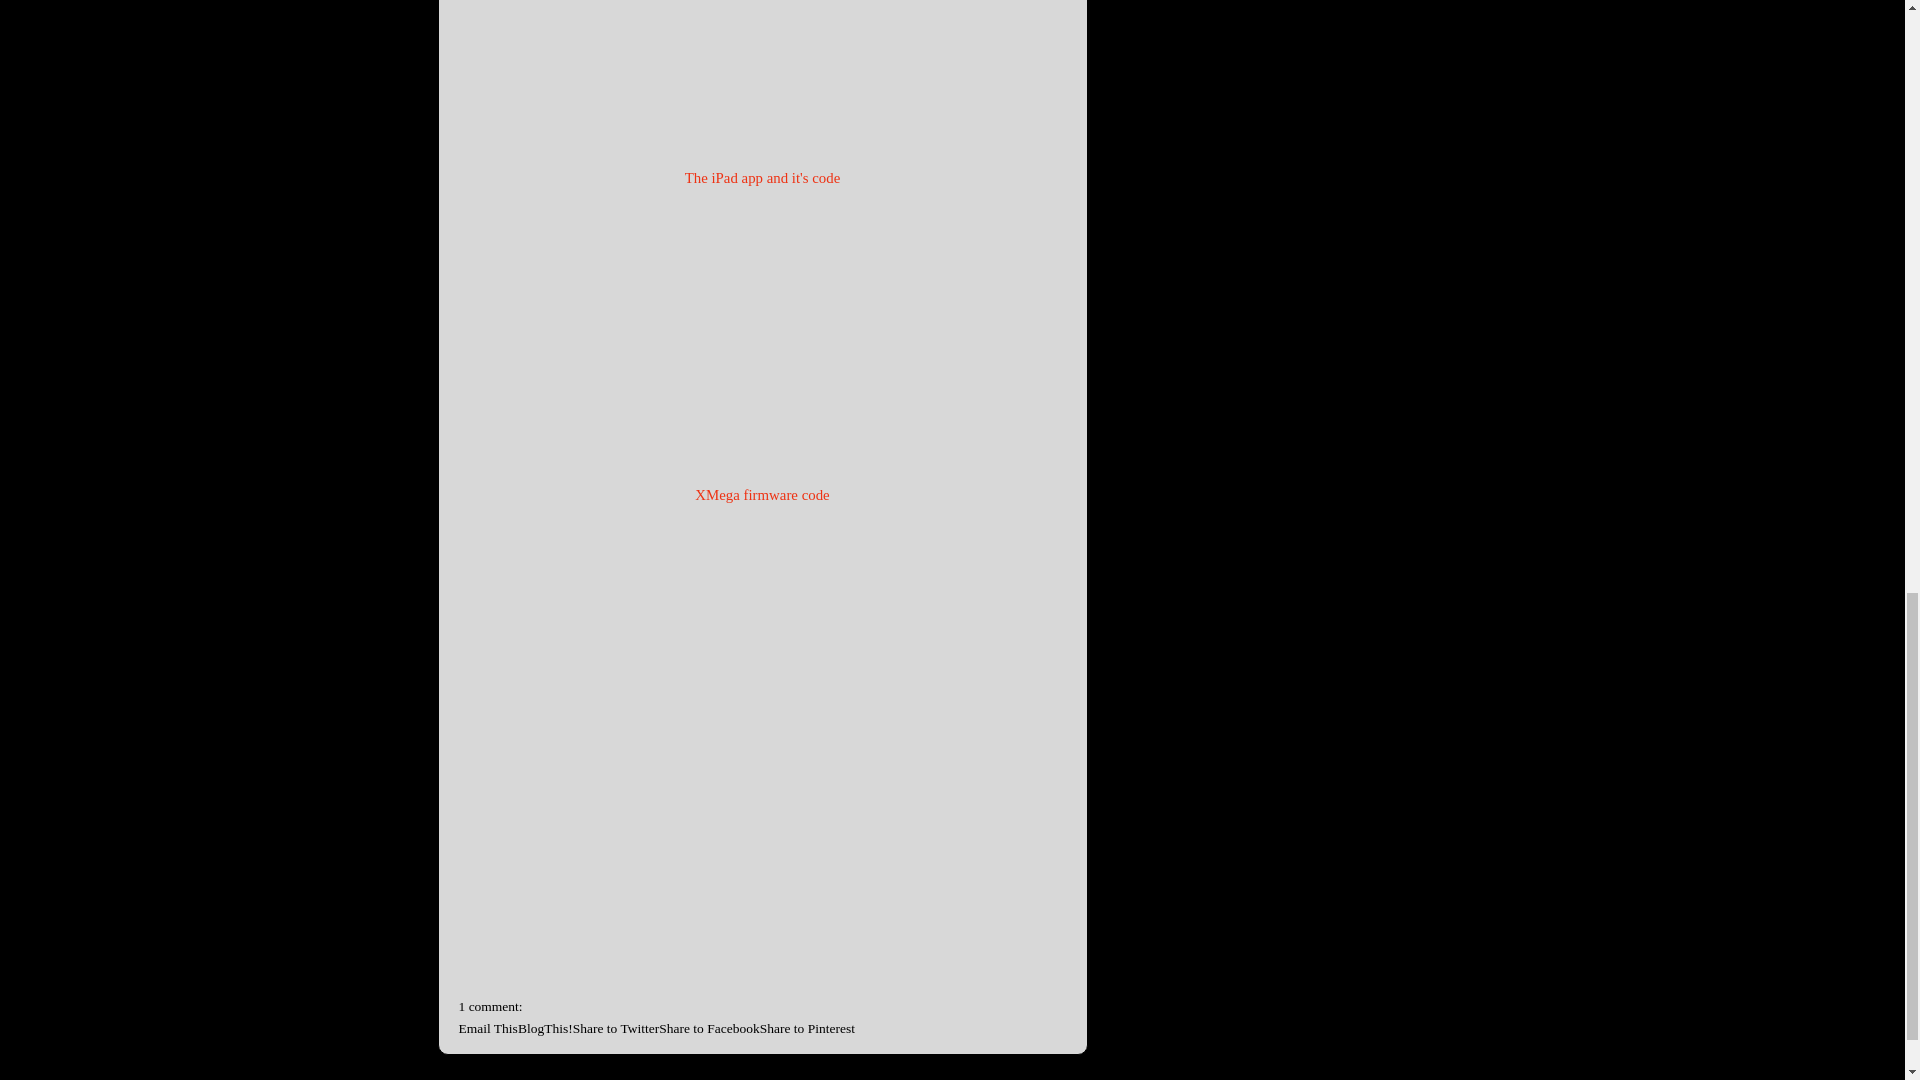 This screenshot has height=1080, width=1920. Describe the element at coordinates (708, 1028) in the screenshot. I see `Share to Facebook` at that location.